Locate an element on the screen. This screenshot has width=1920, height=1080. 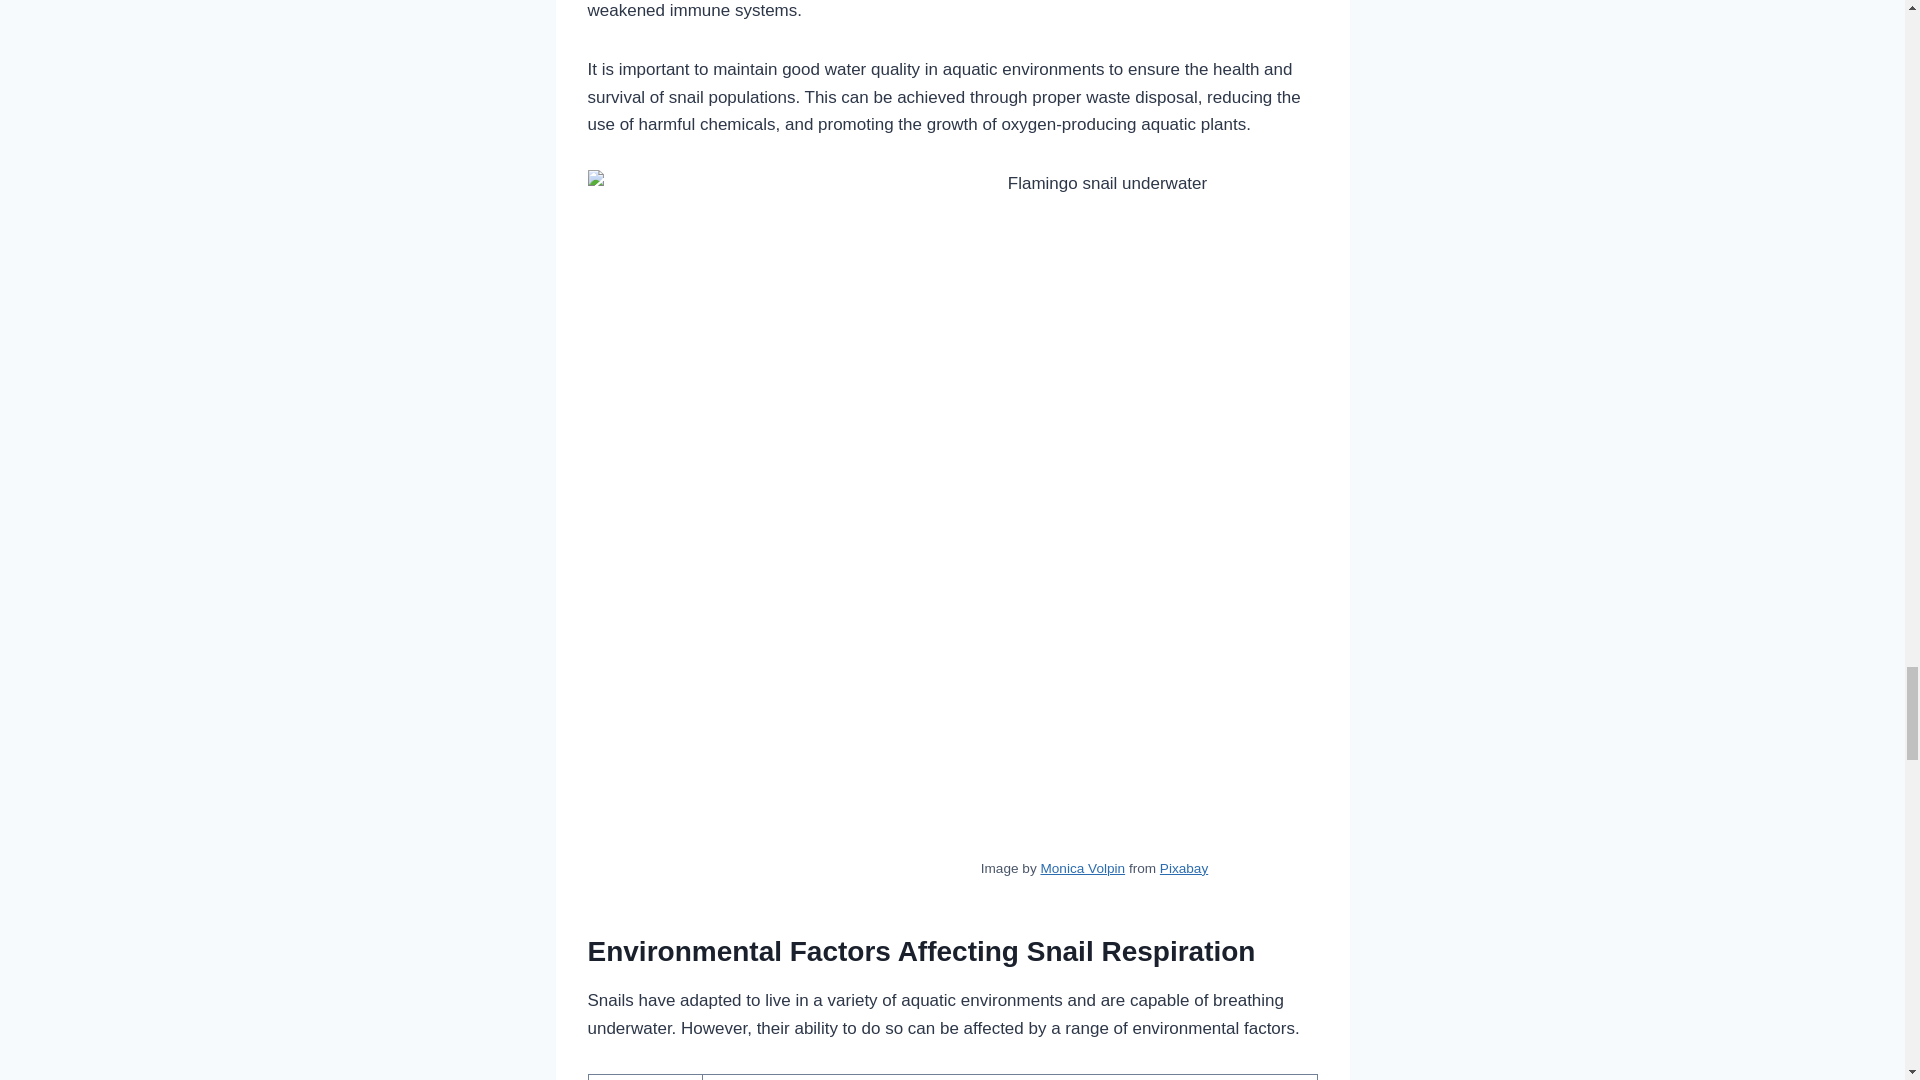
Pixabay is located at coordinates (1183, 868).